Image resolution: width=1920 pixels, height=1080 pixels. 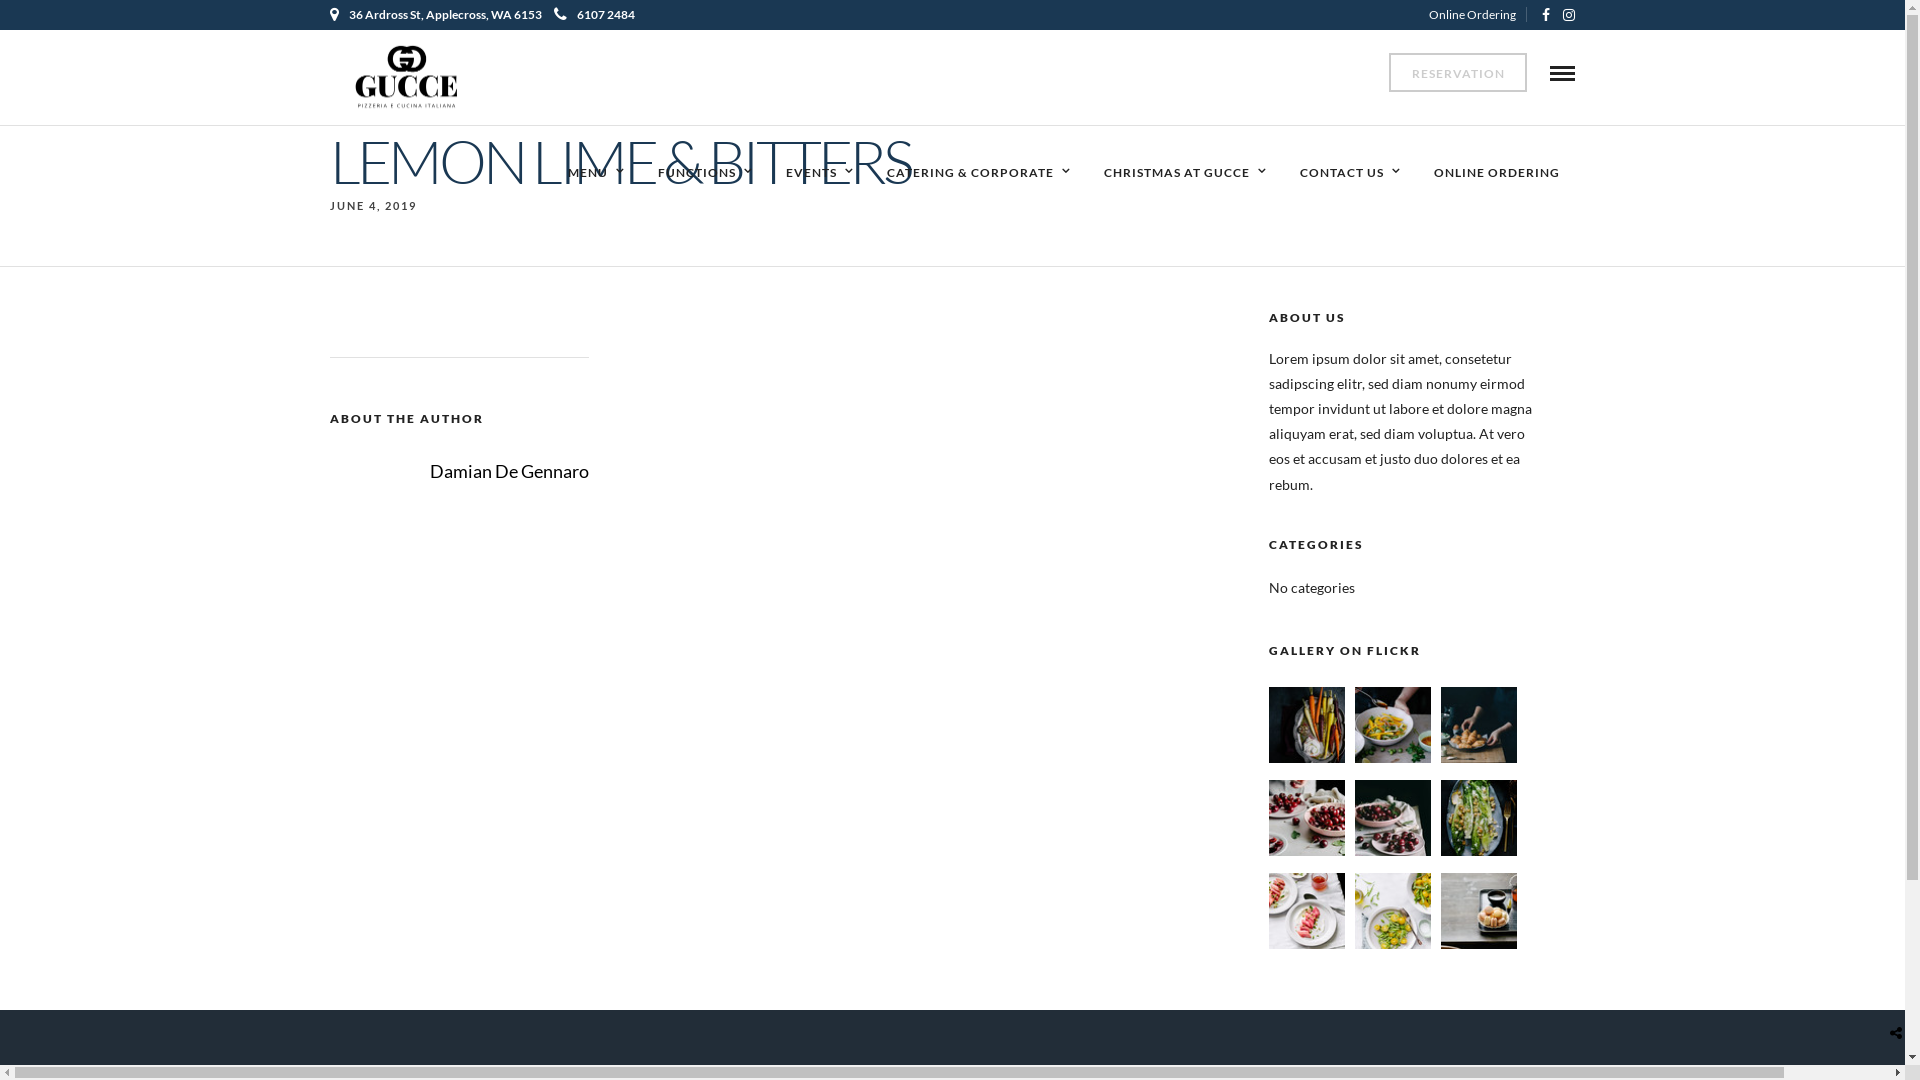 I want to click on 6107 2484, so click(x=594, y=14).